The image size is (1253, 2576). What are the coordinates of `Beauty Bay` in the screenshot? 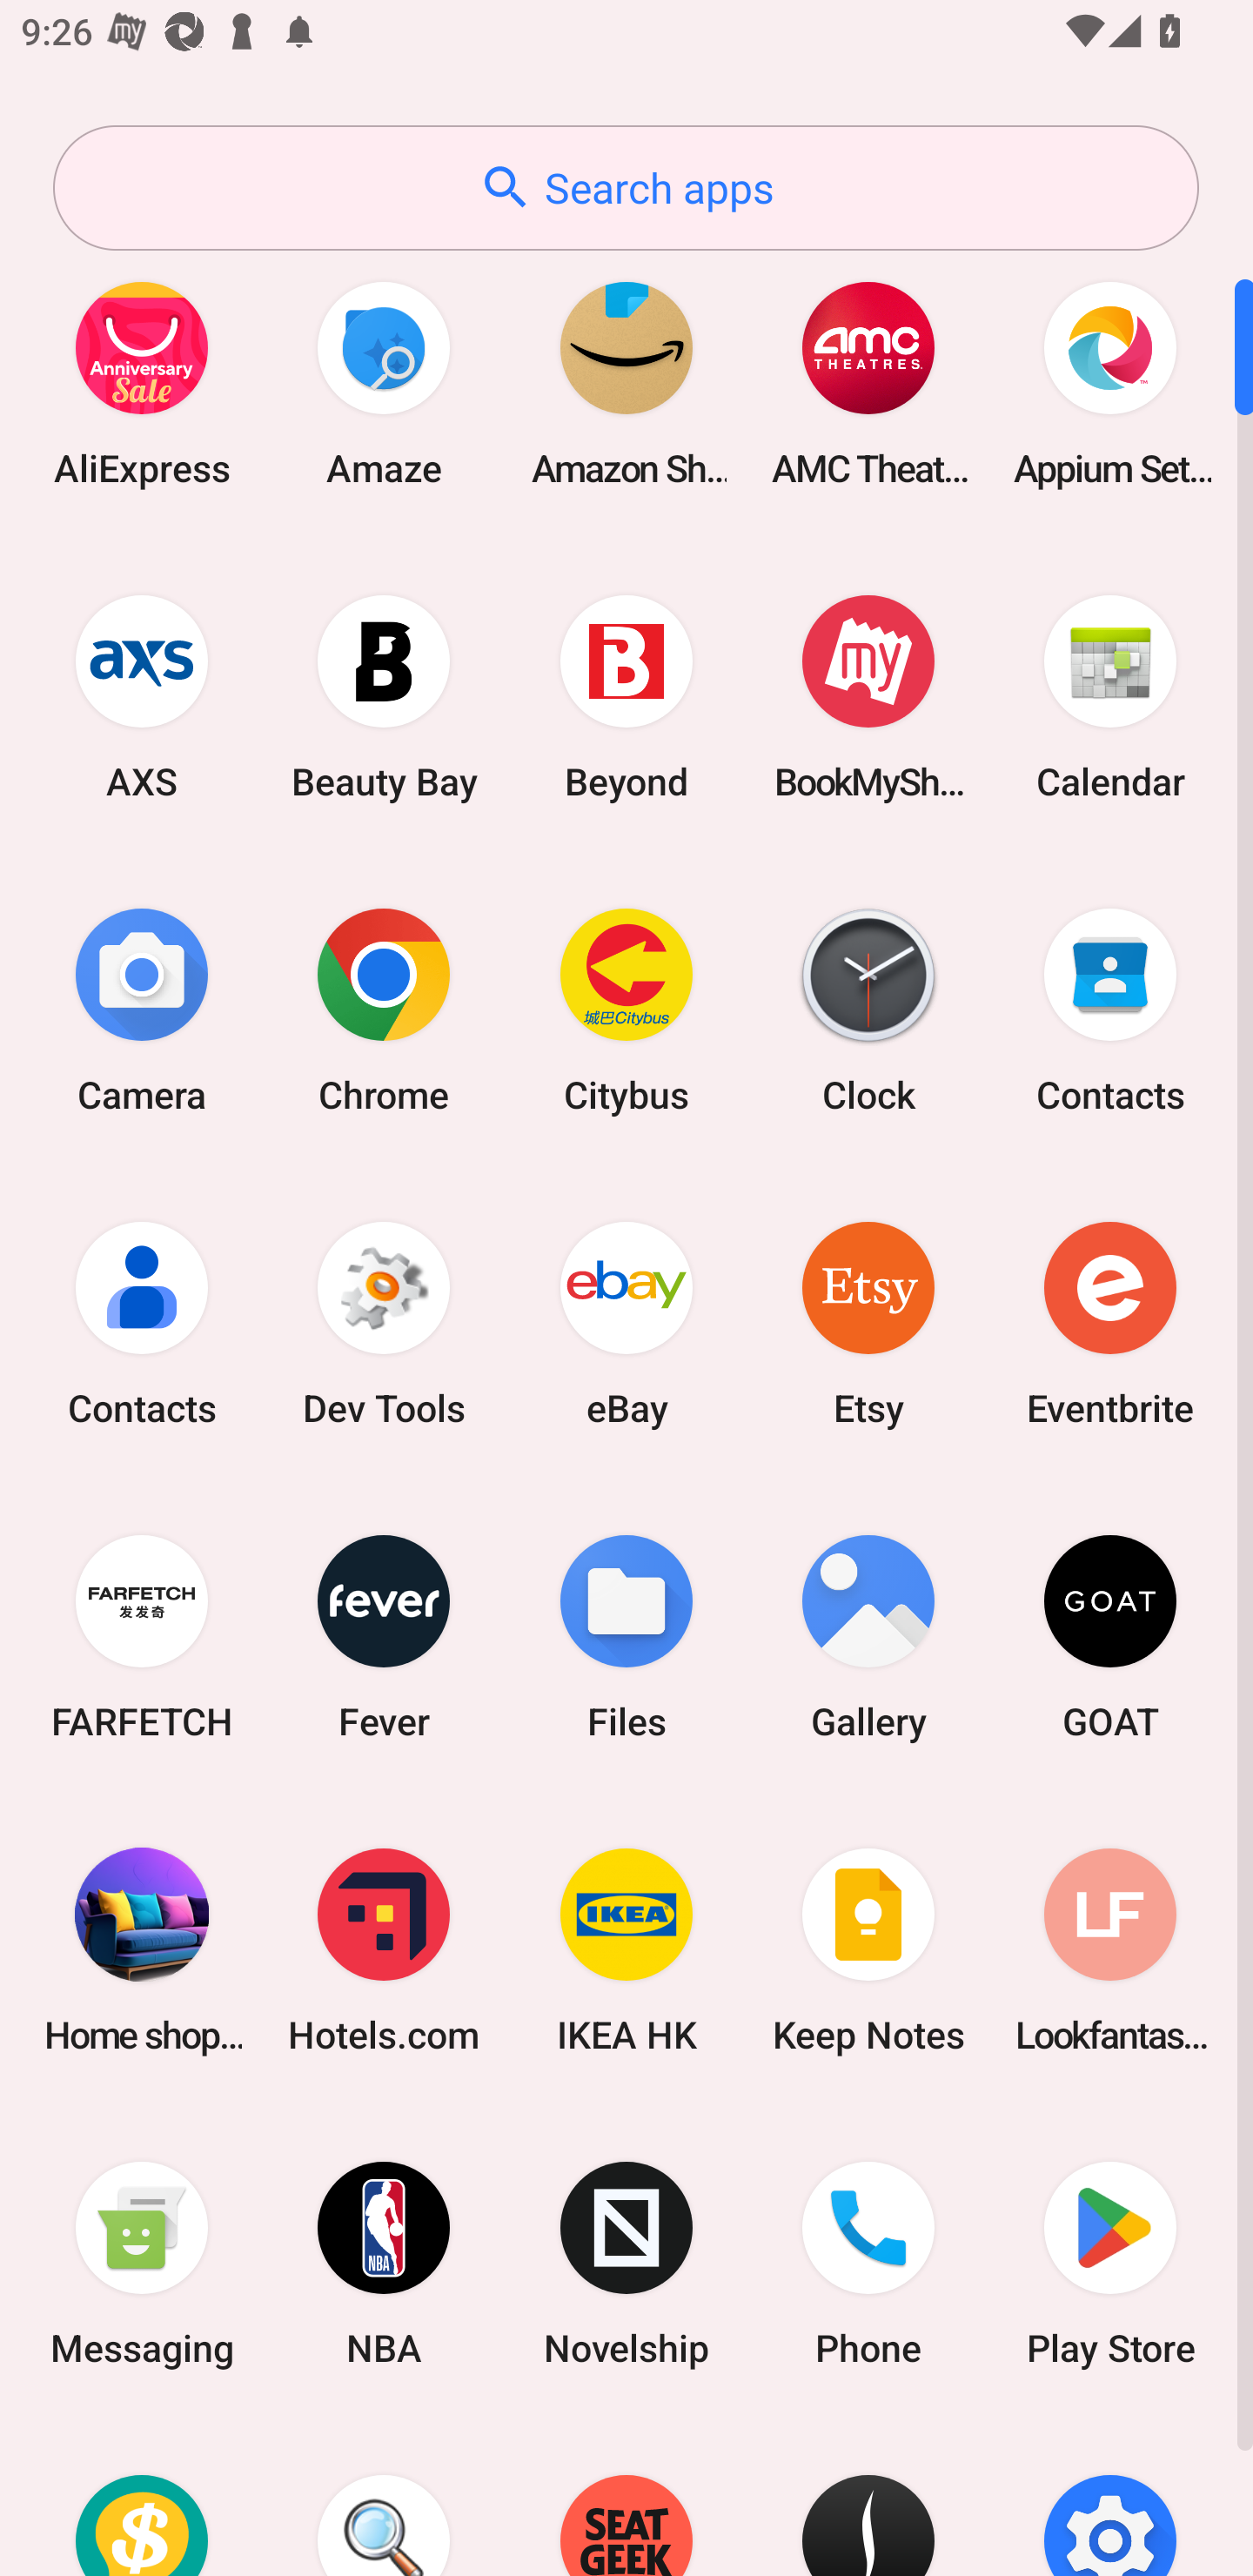 It's located at (384, 696).